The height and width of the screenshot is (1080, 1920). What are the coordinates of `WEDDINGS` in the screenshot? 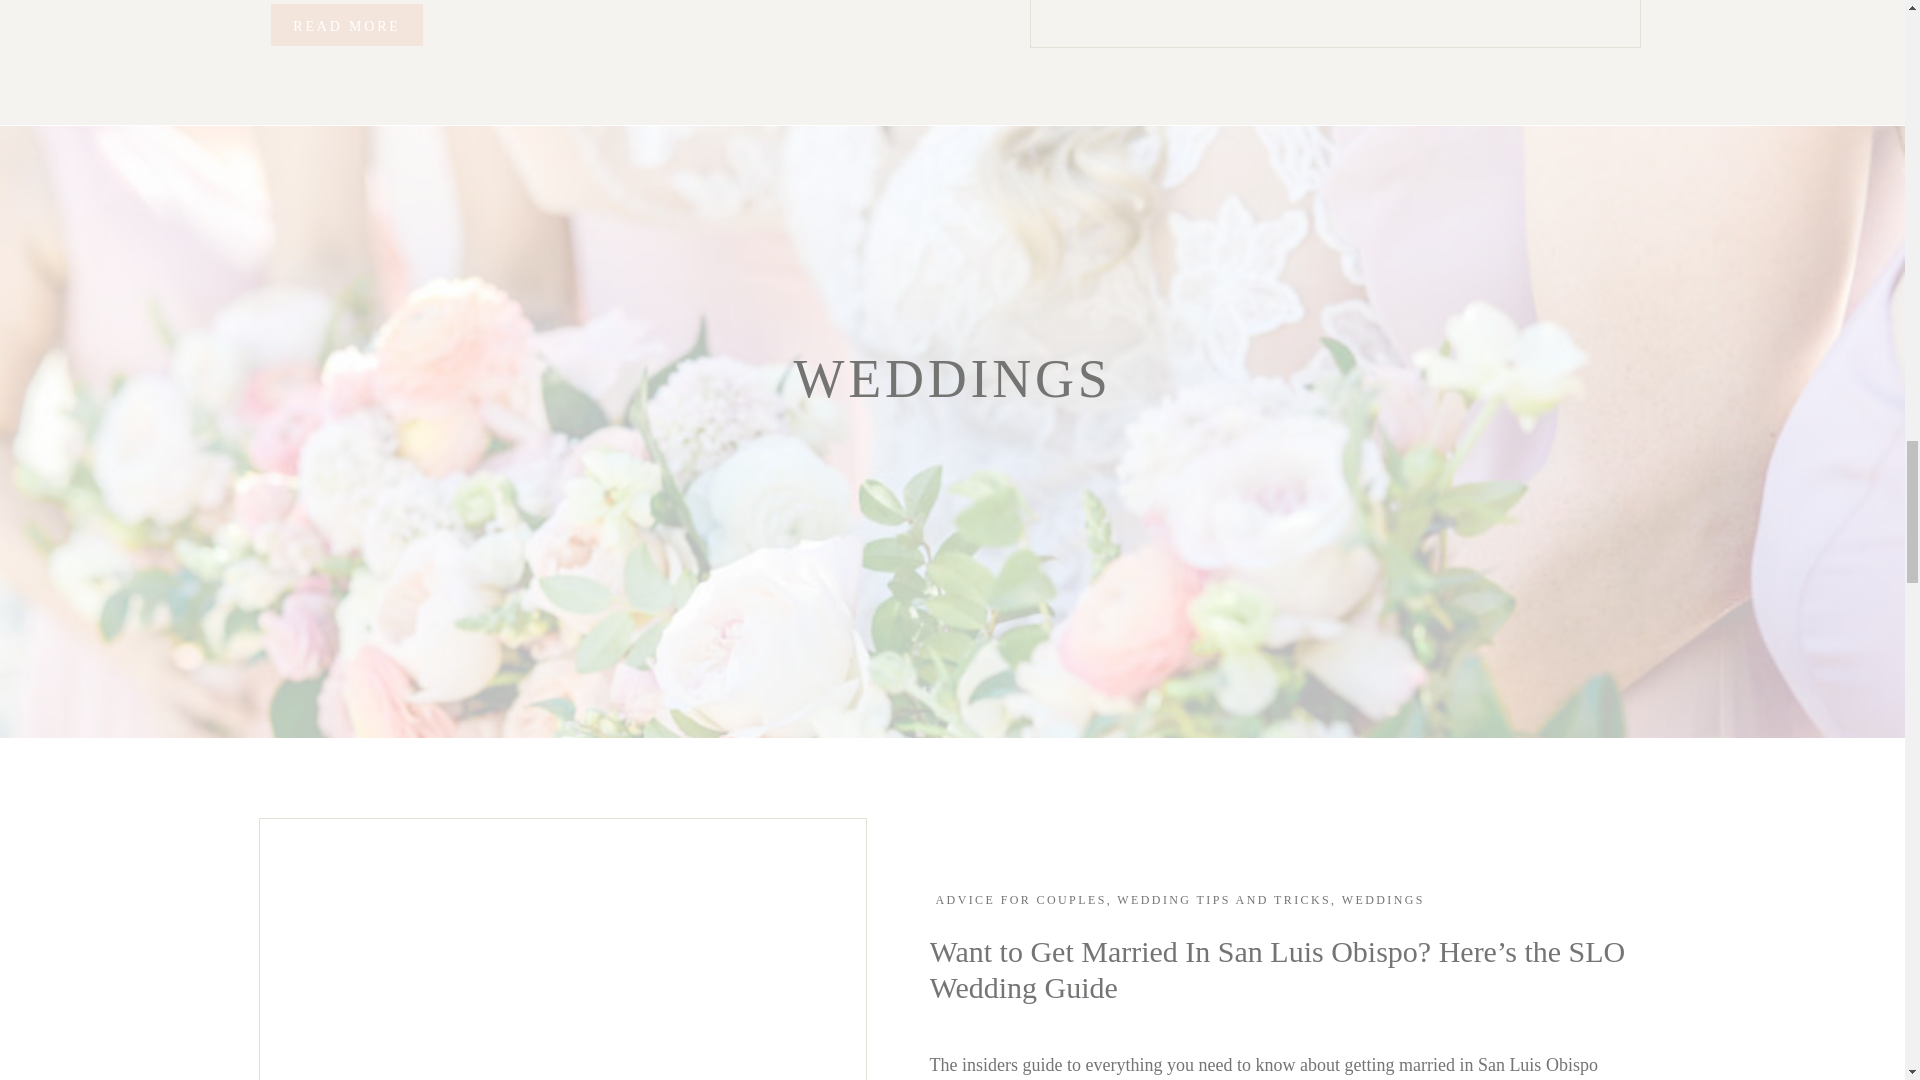 It's located at (1383, 900).